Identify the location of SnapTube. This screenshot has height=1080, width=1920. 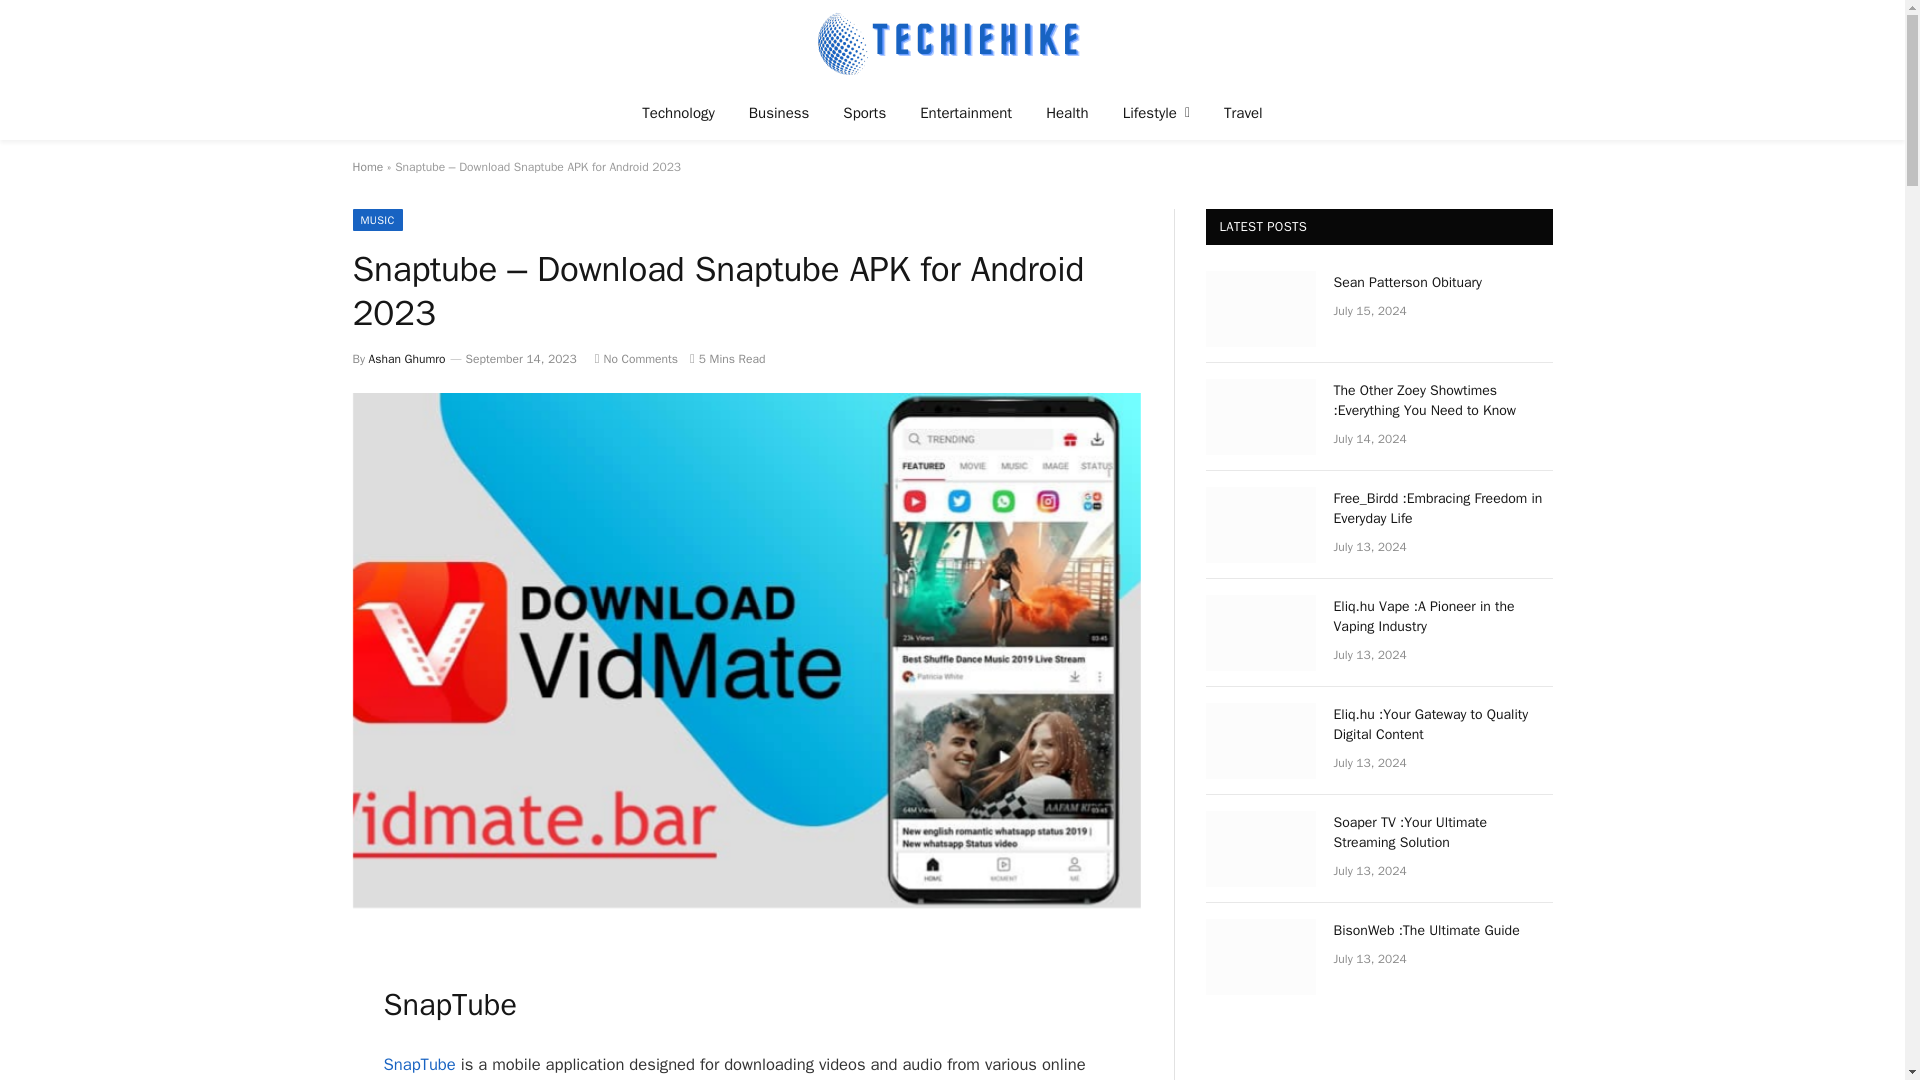
(420, 1064).